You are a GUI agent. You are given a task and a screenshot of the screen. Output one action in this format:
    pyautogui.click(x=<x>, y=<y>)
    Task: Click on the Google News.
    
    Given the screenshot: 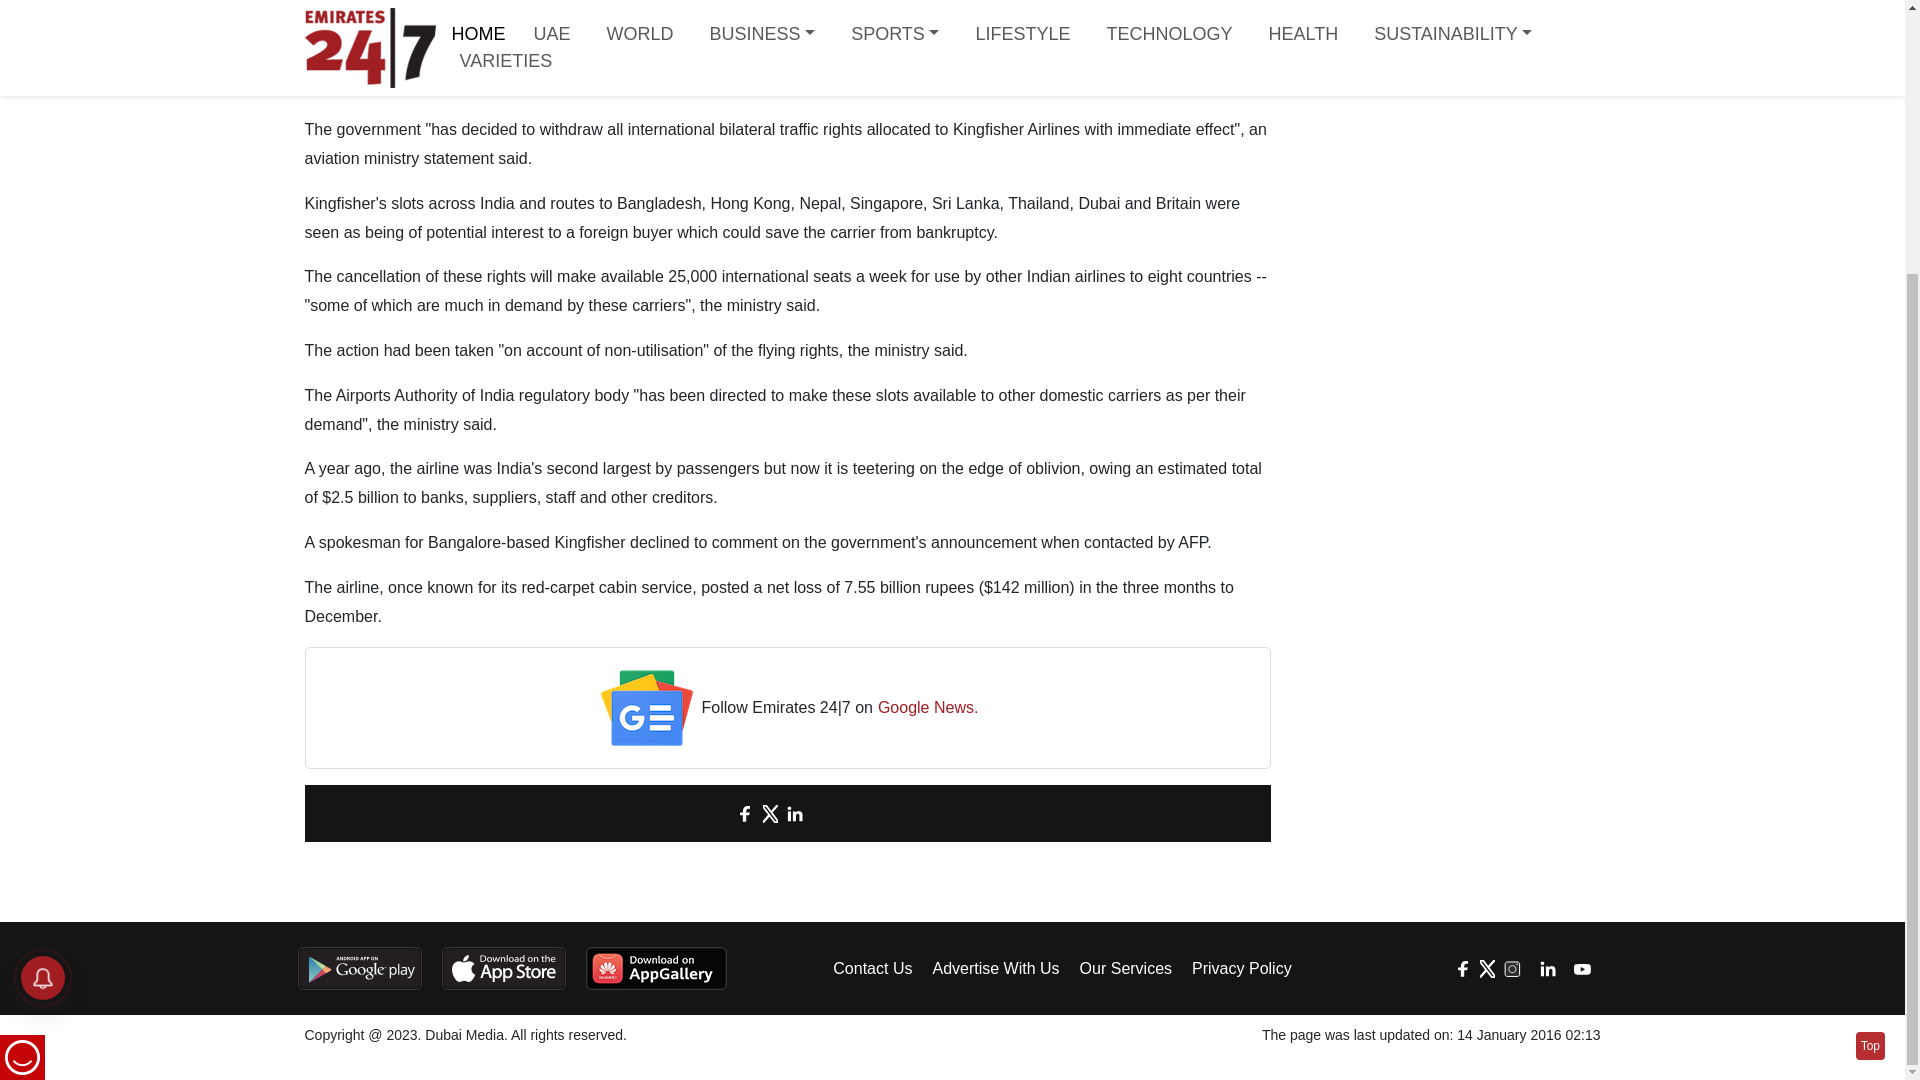 What is the action you would take?
    pyautogui.click(x=928, y=708)
    